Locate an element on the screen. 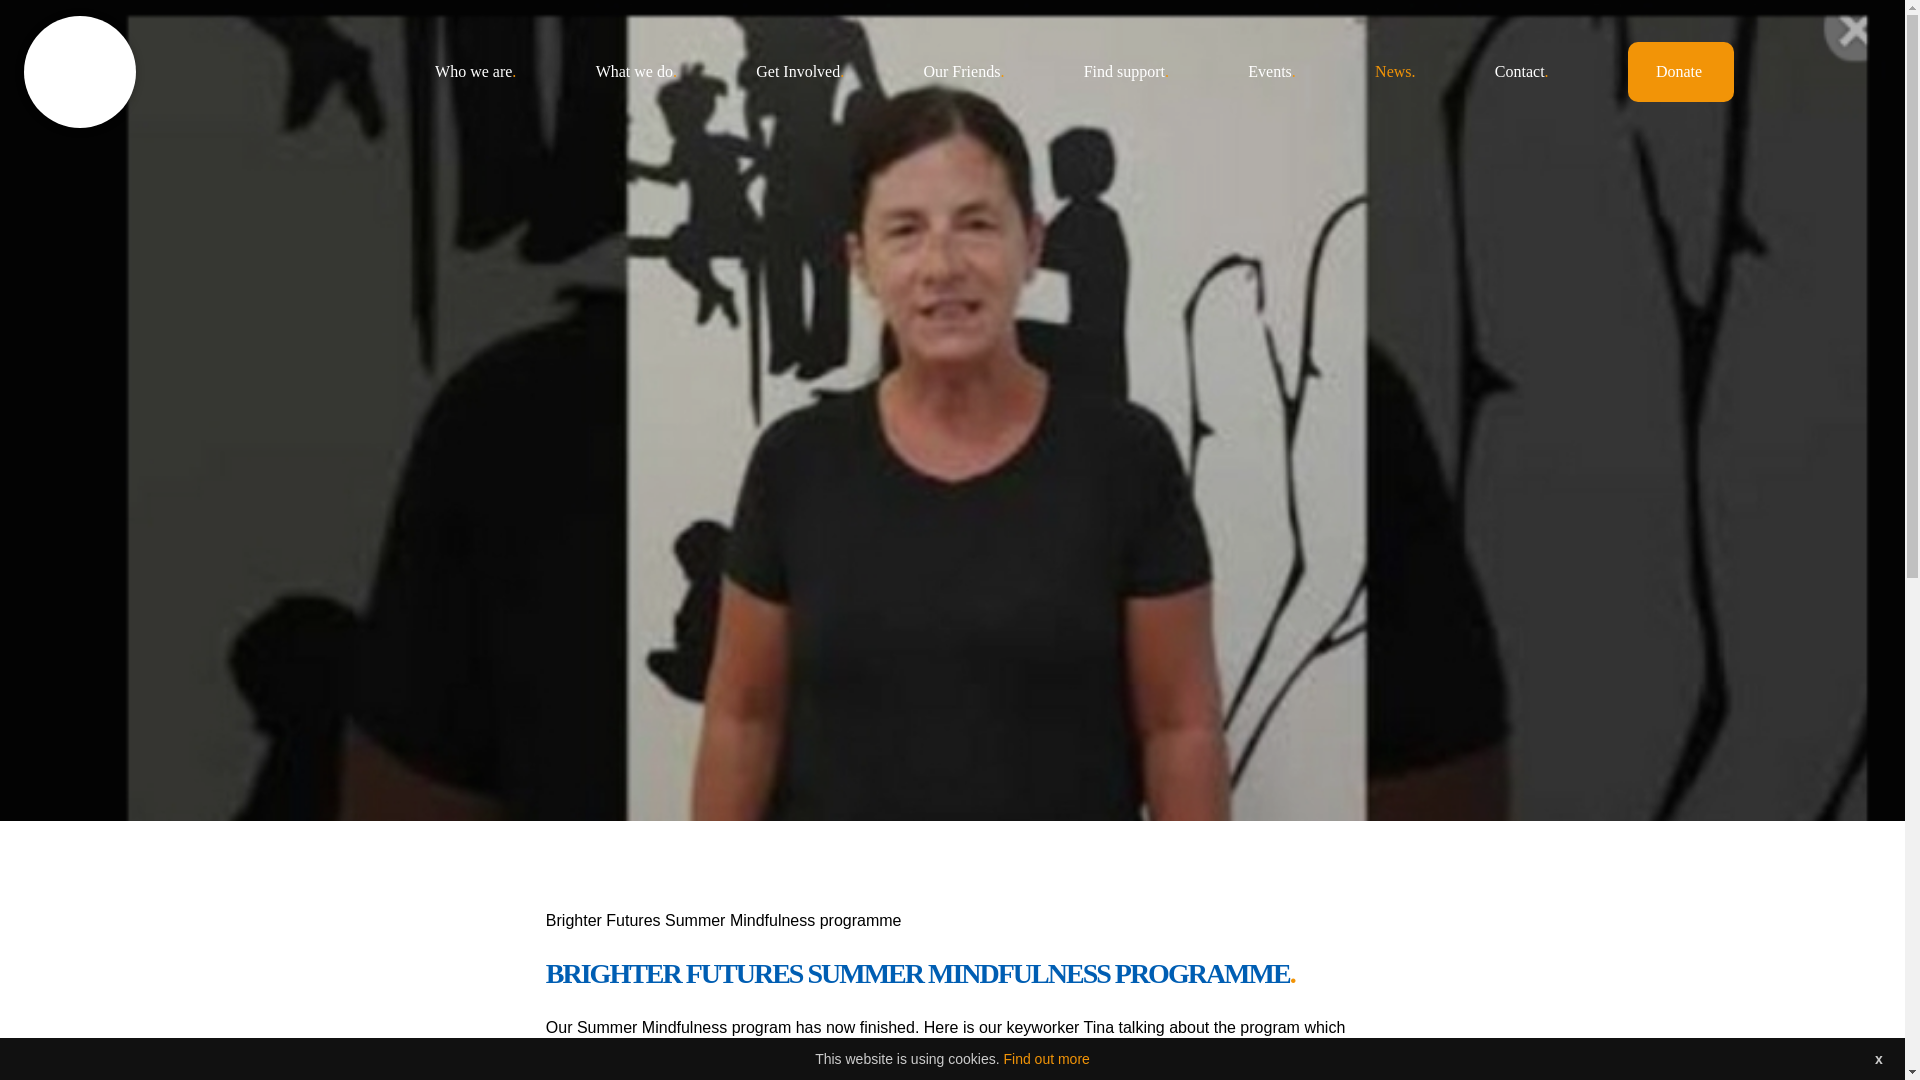 The image size is (1920, 1080). Who we are. is located at coordinates (476, 70).